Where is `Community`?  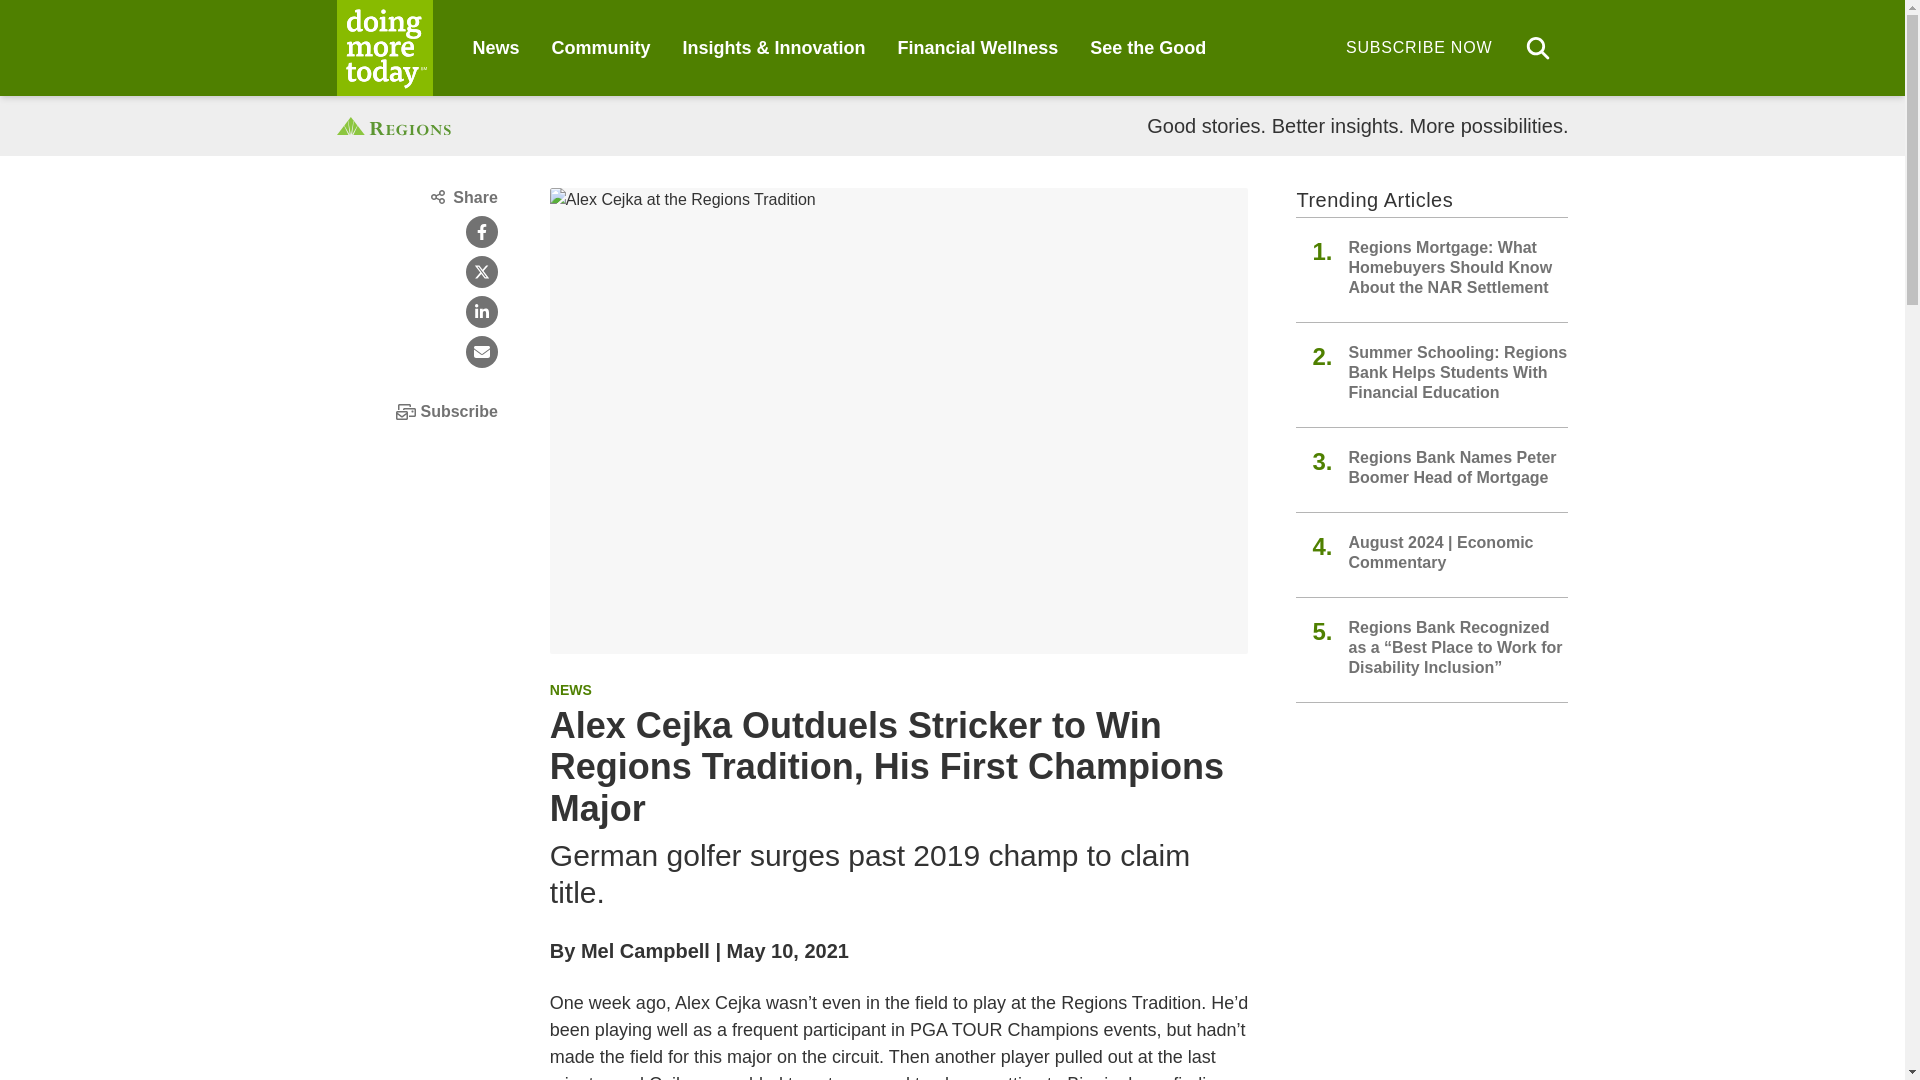 Community is located at coordinates (601, 47).